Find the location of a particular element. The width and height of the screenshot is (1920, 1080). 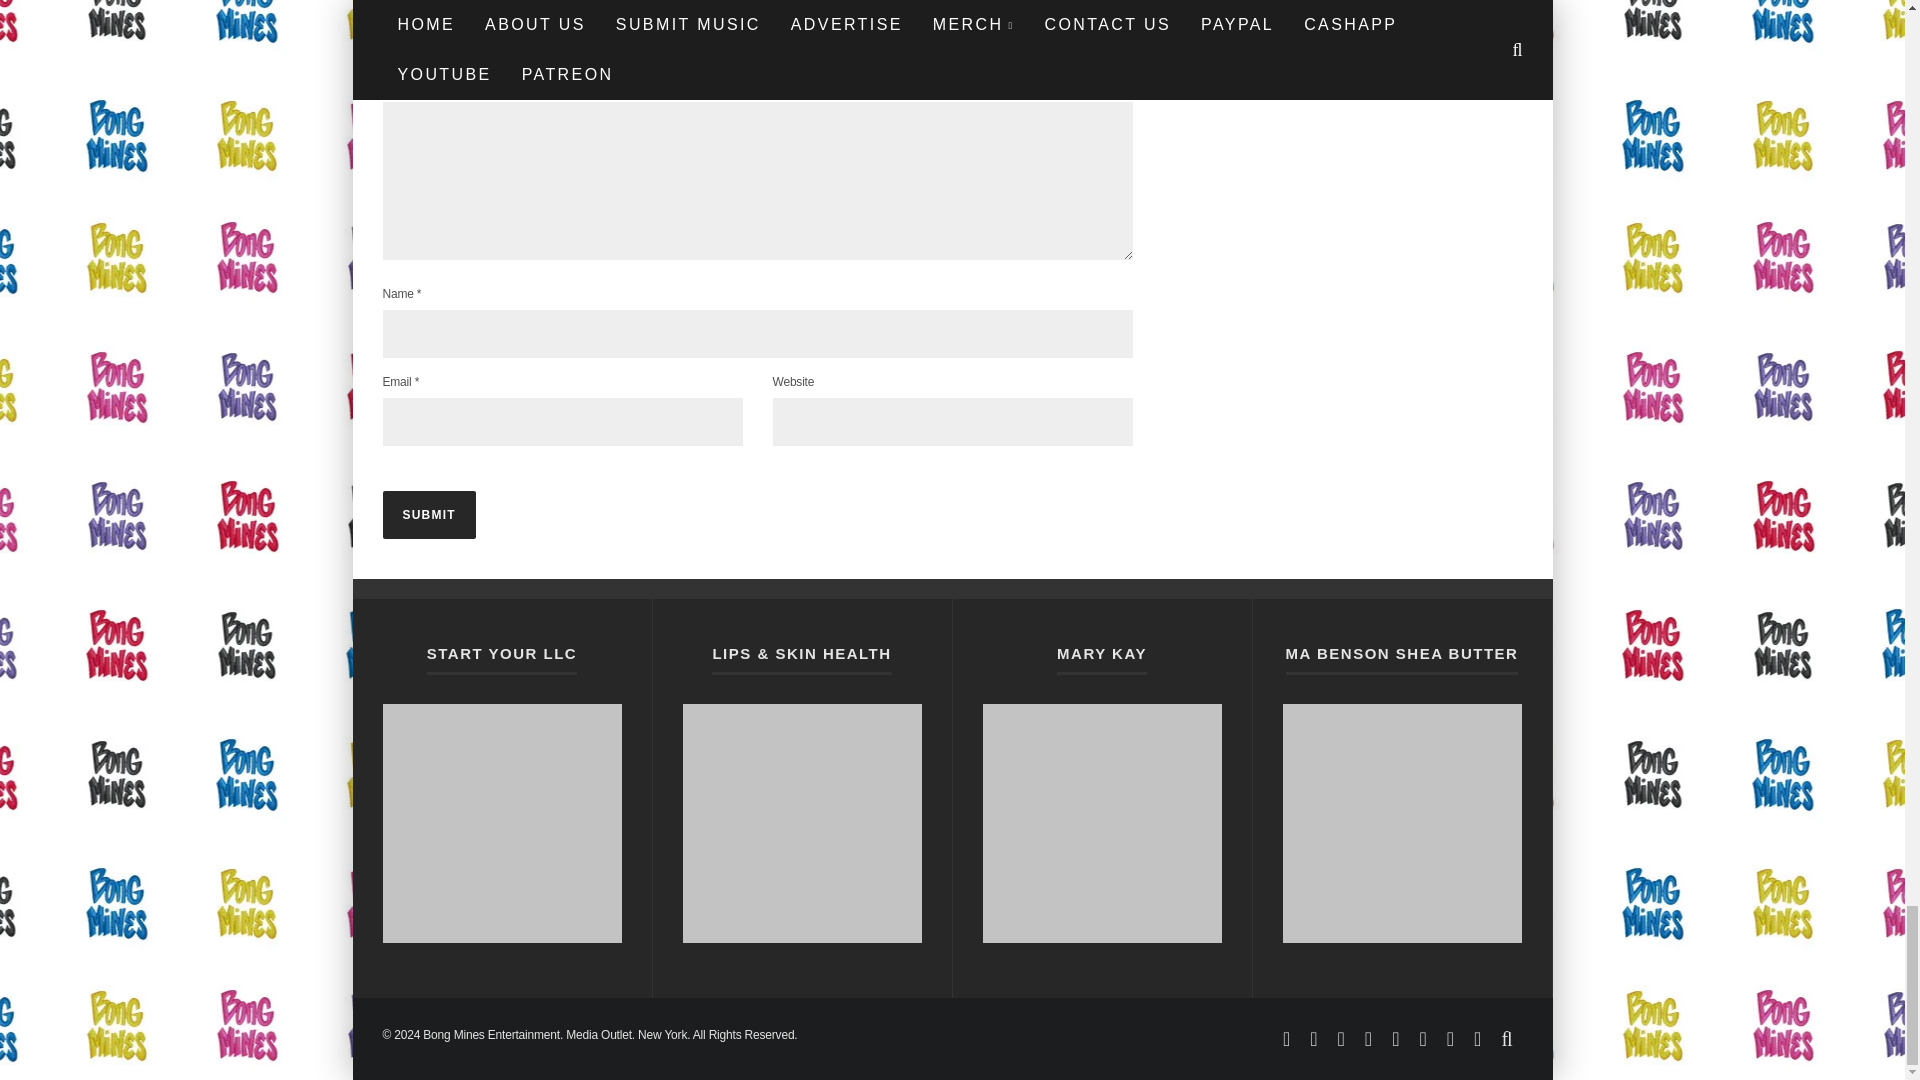

Take a Look... Audiobook is located at coordinates (1101, 823).